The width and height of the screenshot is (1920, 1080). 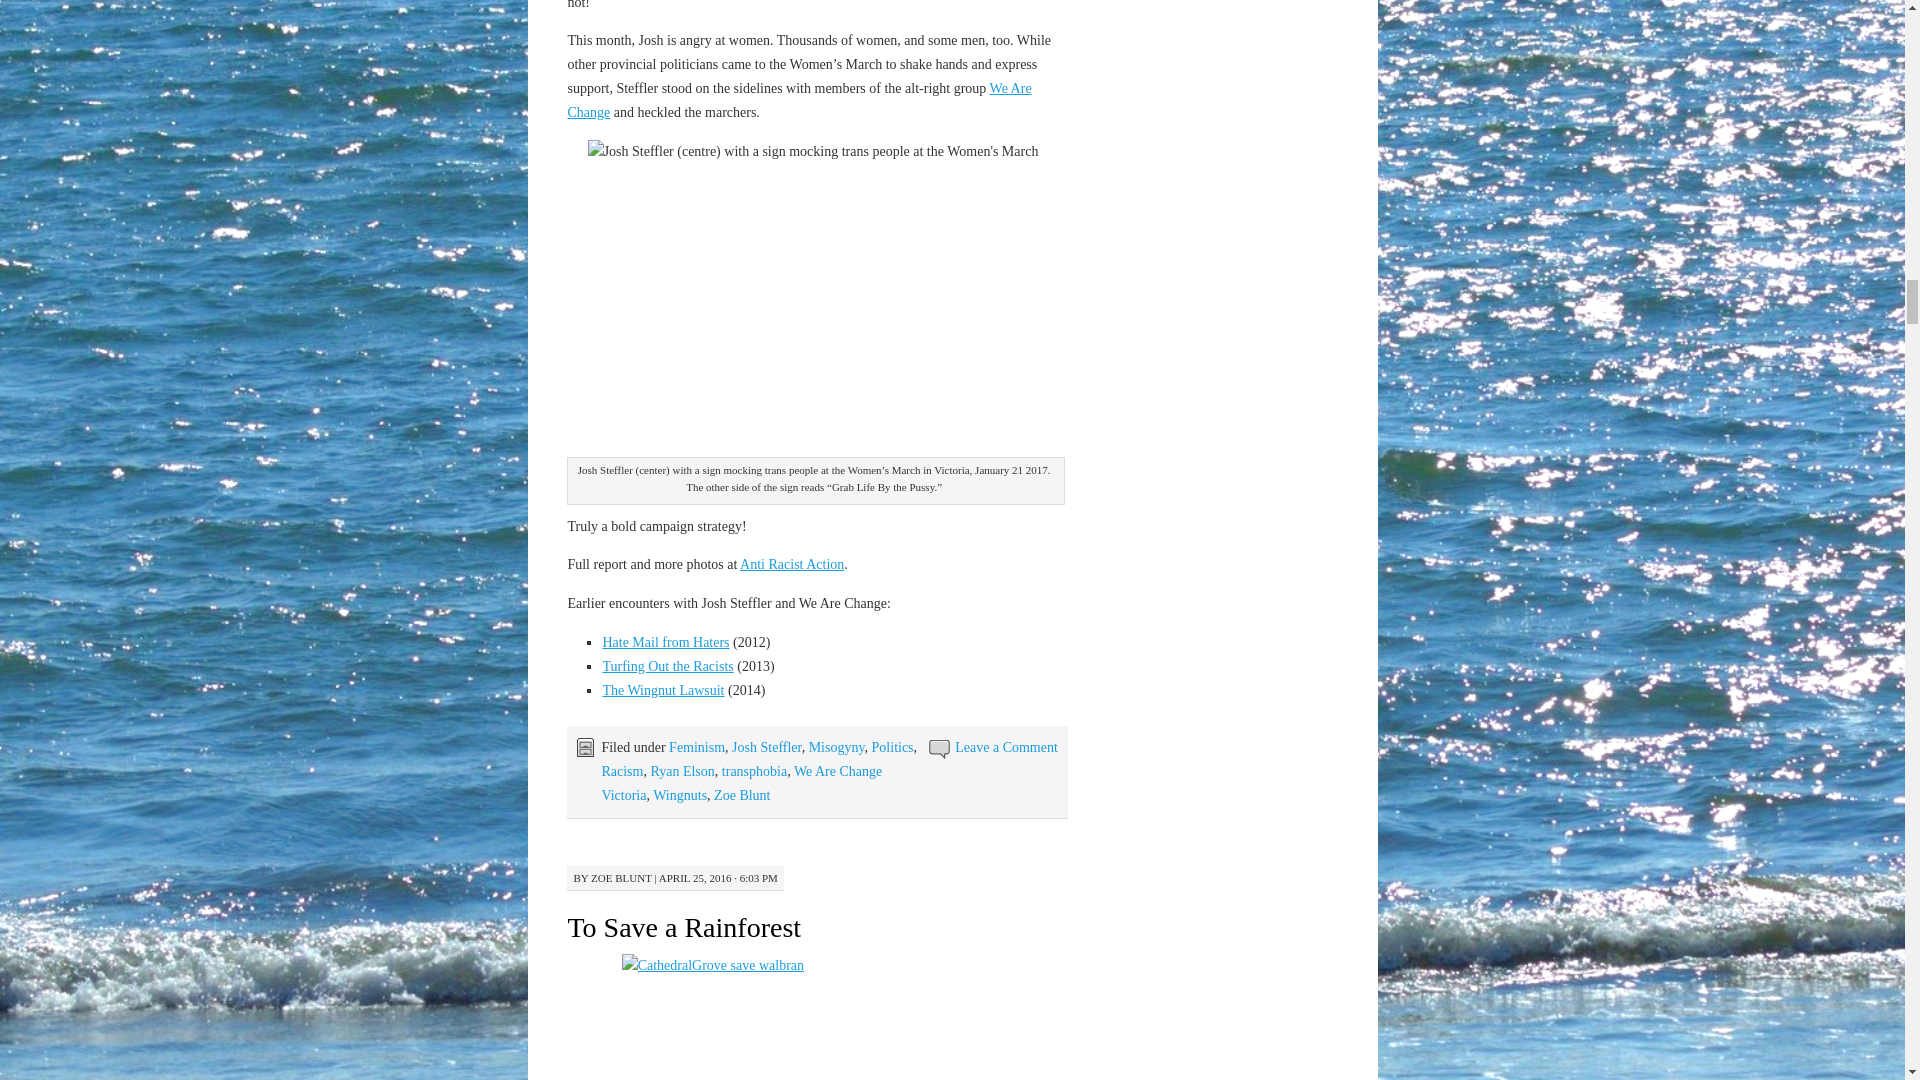 I want to click on Anti Racist Action, so click(x=792, y=564).